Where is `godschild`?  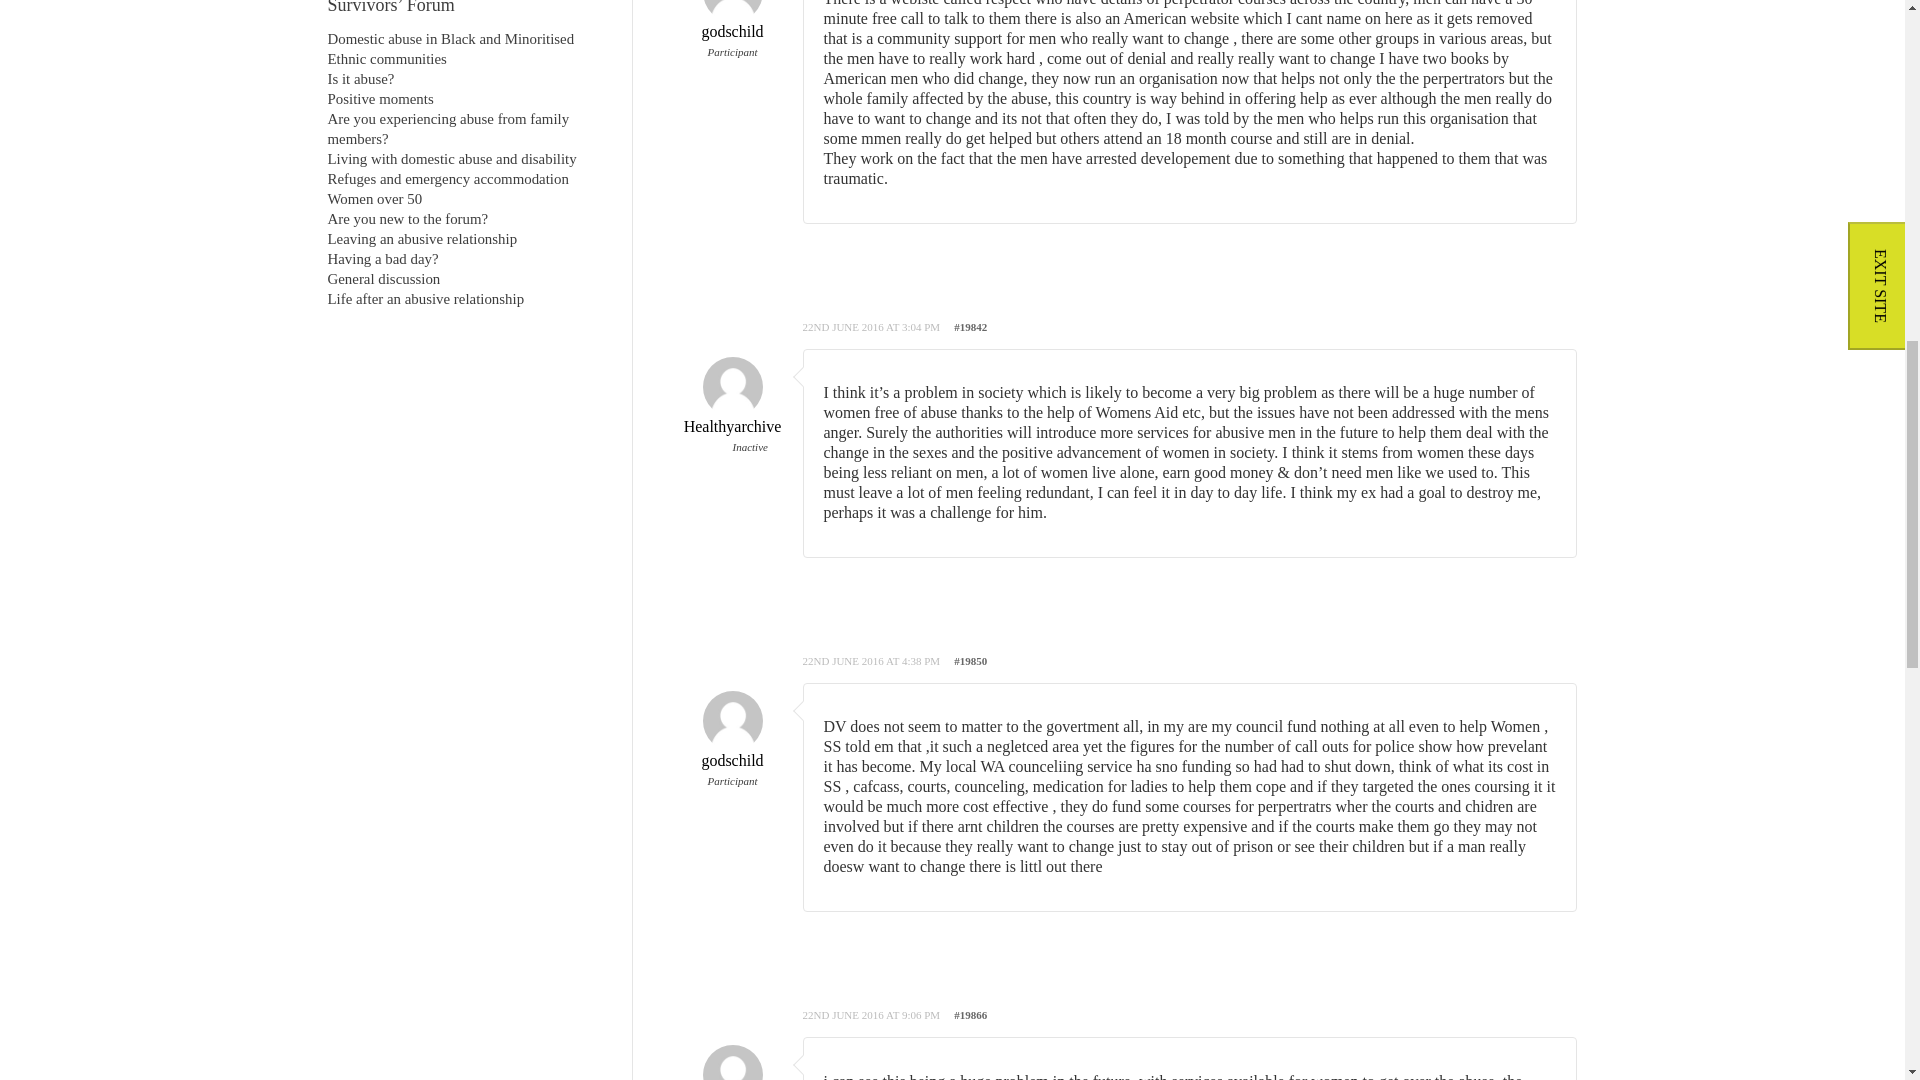 godschild is located at coordinates (731, 740).